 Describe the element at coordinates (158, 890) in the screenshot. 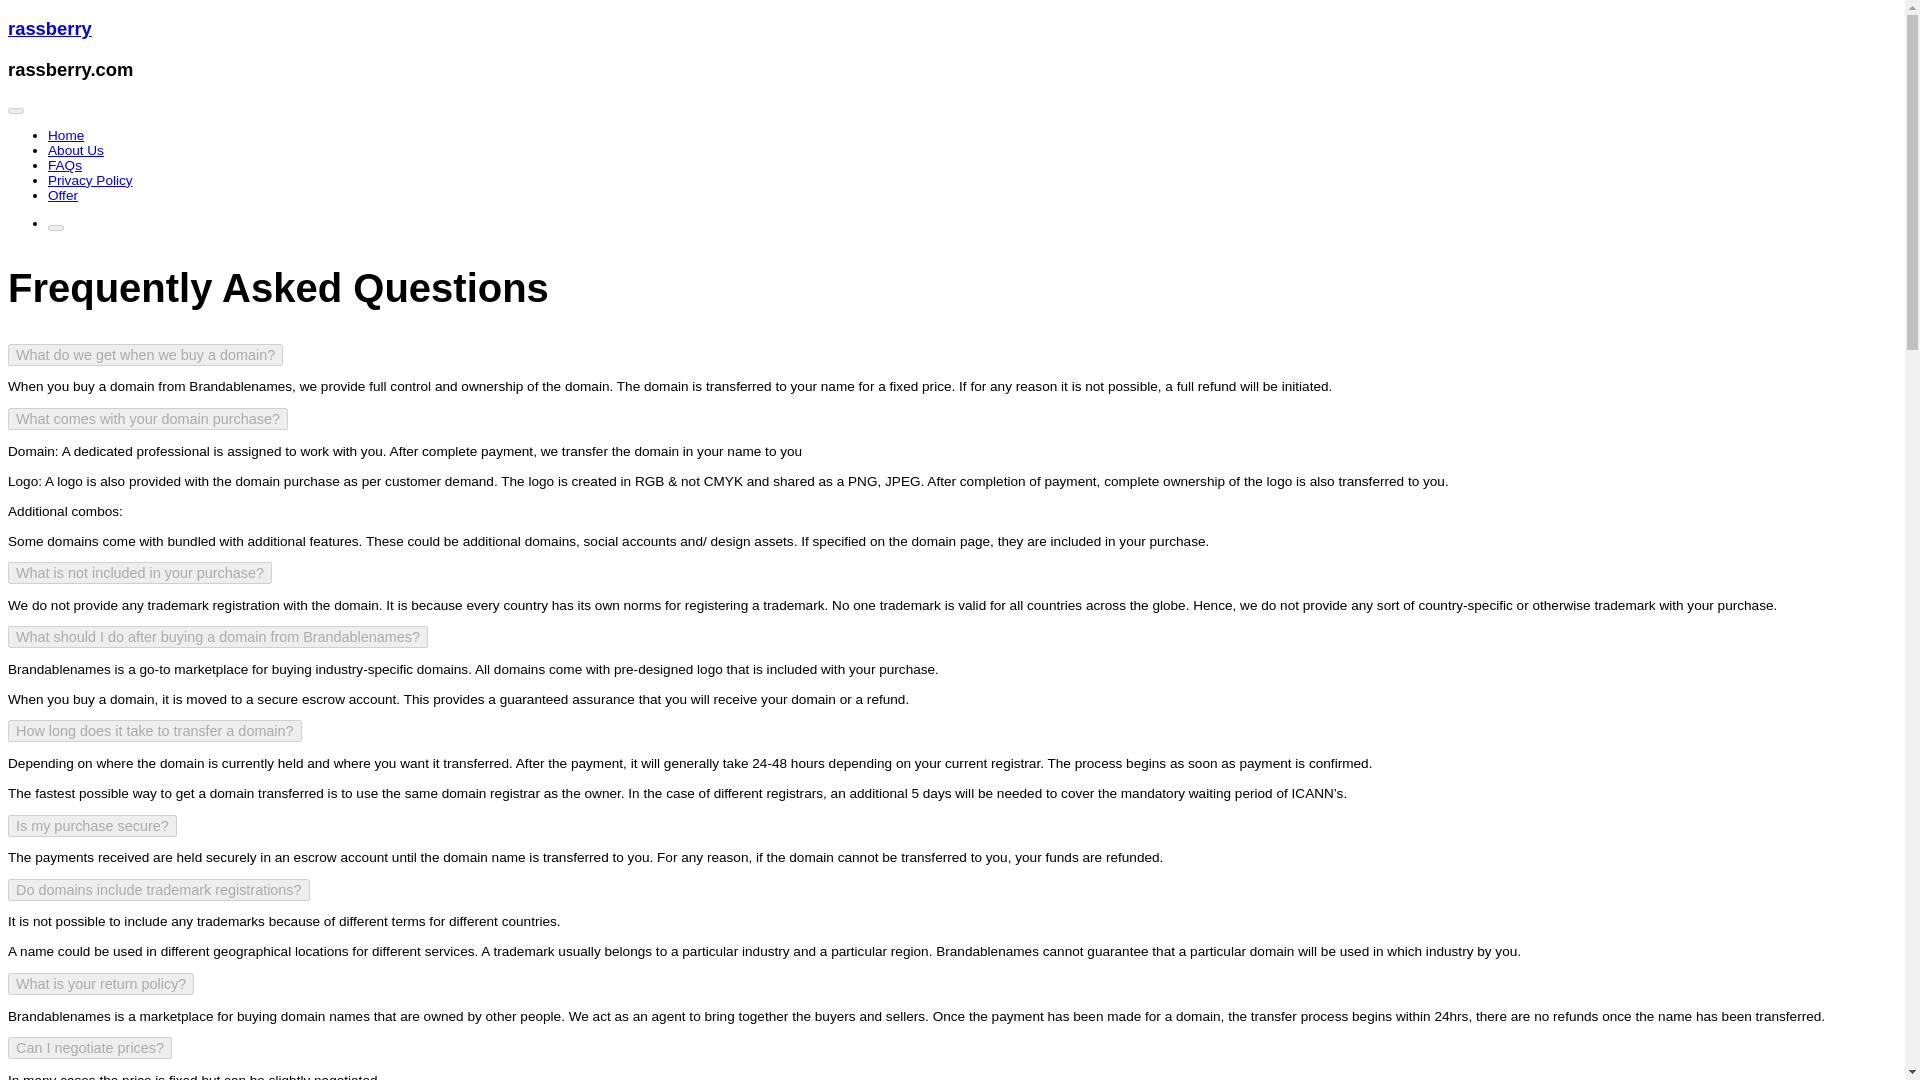

I see `Do domains include trademark registrations?` at that location.